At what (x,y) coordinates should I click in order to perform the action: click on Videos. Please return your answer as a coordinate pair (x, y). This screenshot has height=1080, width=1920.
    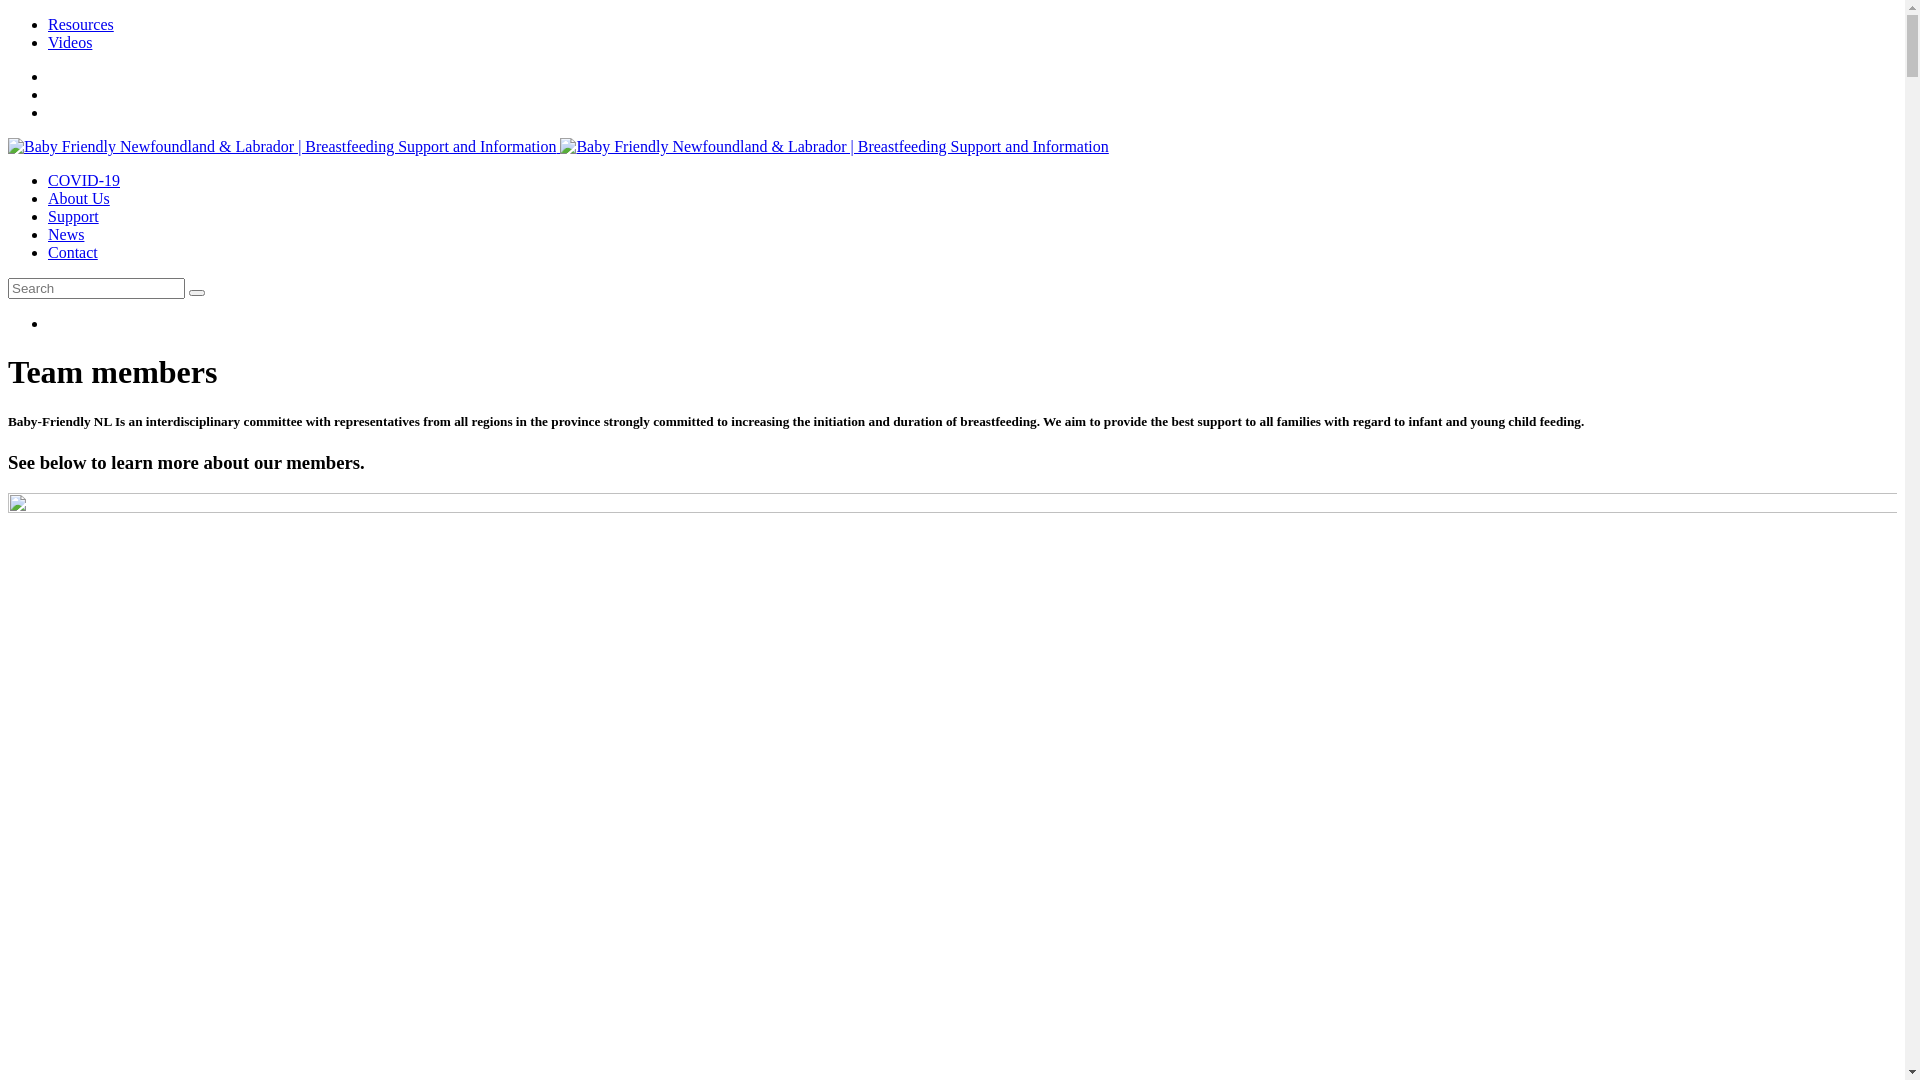
    Looking at the image, I should click on (70, 42).